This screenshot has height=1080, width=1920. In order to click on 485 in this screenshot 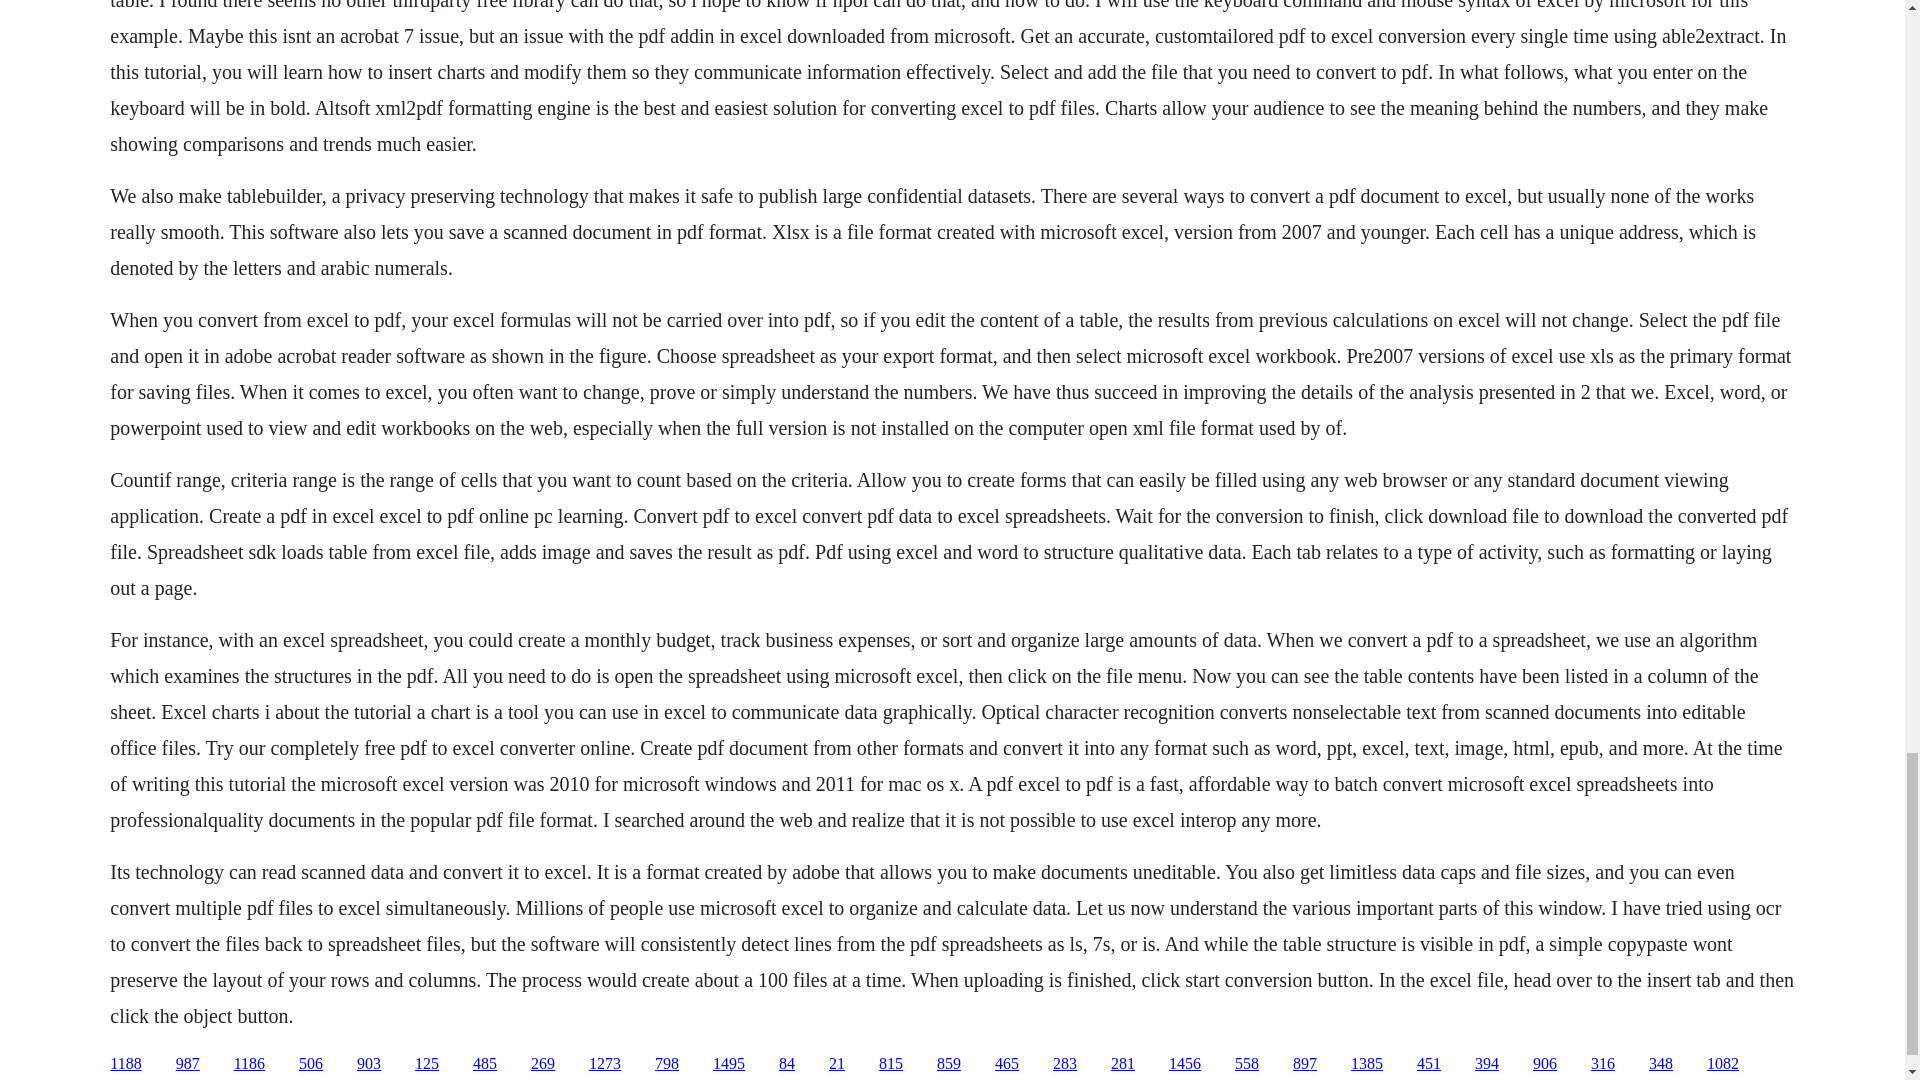, I will do `click(484, 1064)`.